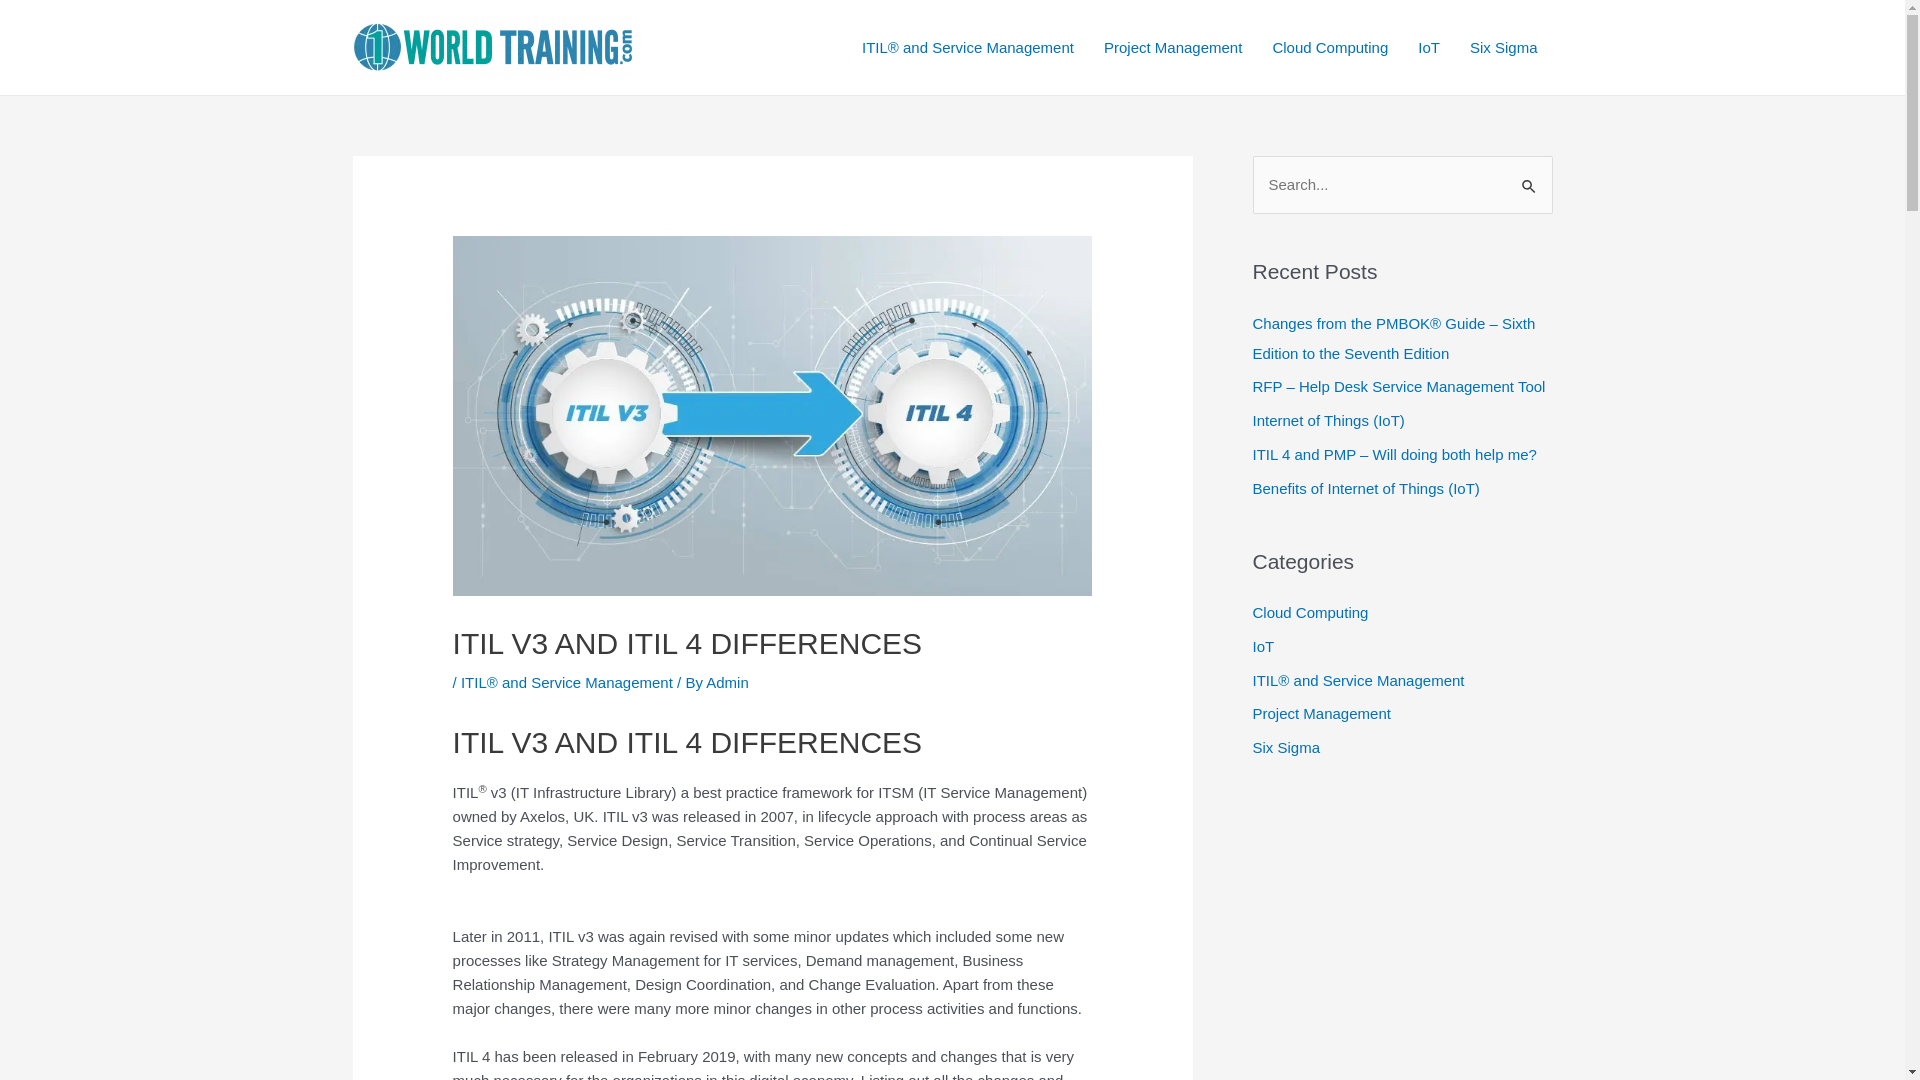  Describe the element at coordinates (1321, 714) in the screenshot. I see `Project Management` at that location.